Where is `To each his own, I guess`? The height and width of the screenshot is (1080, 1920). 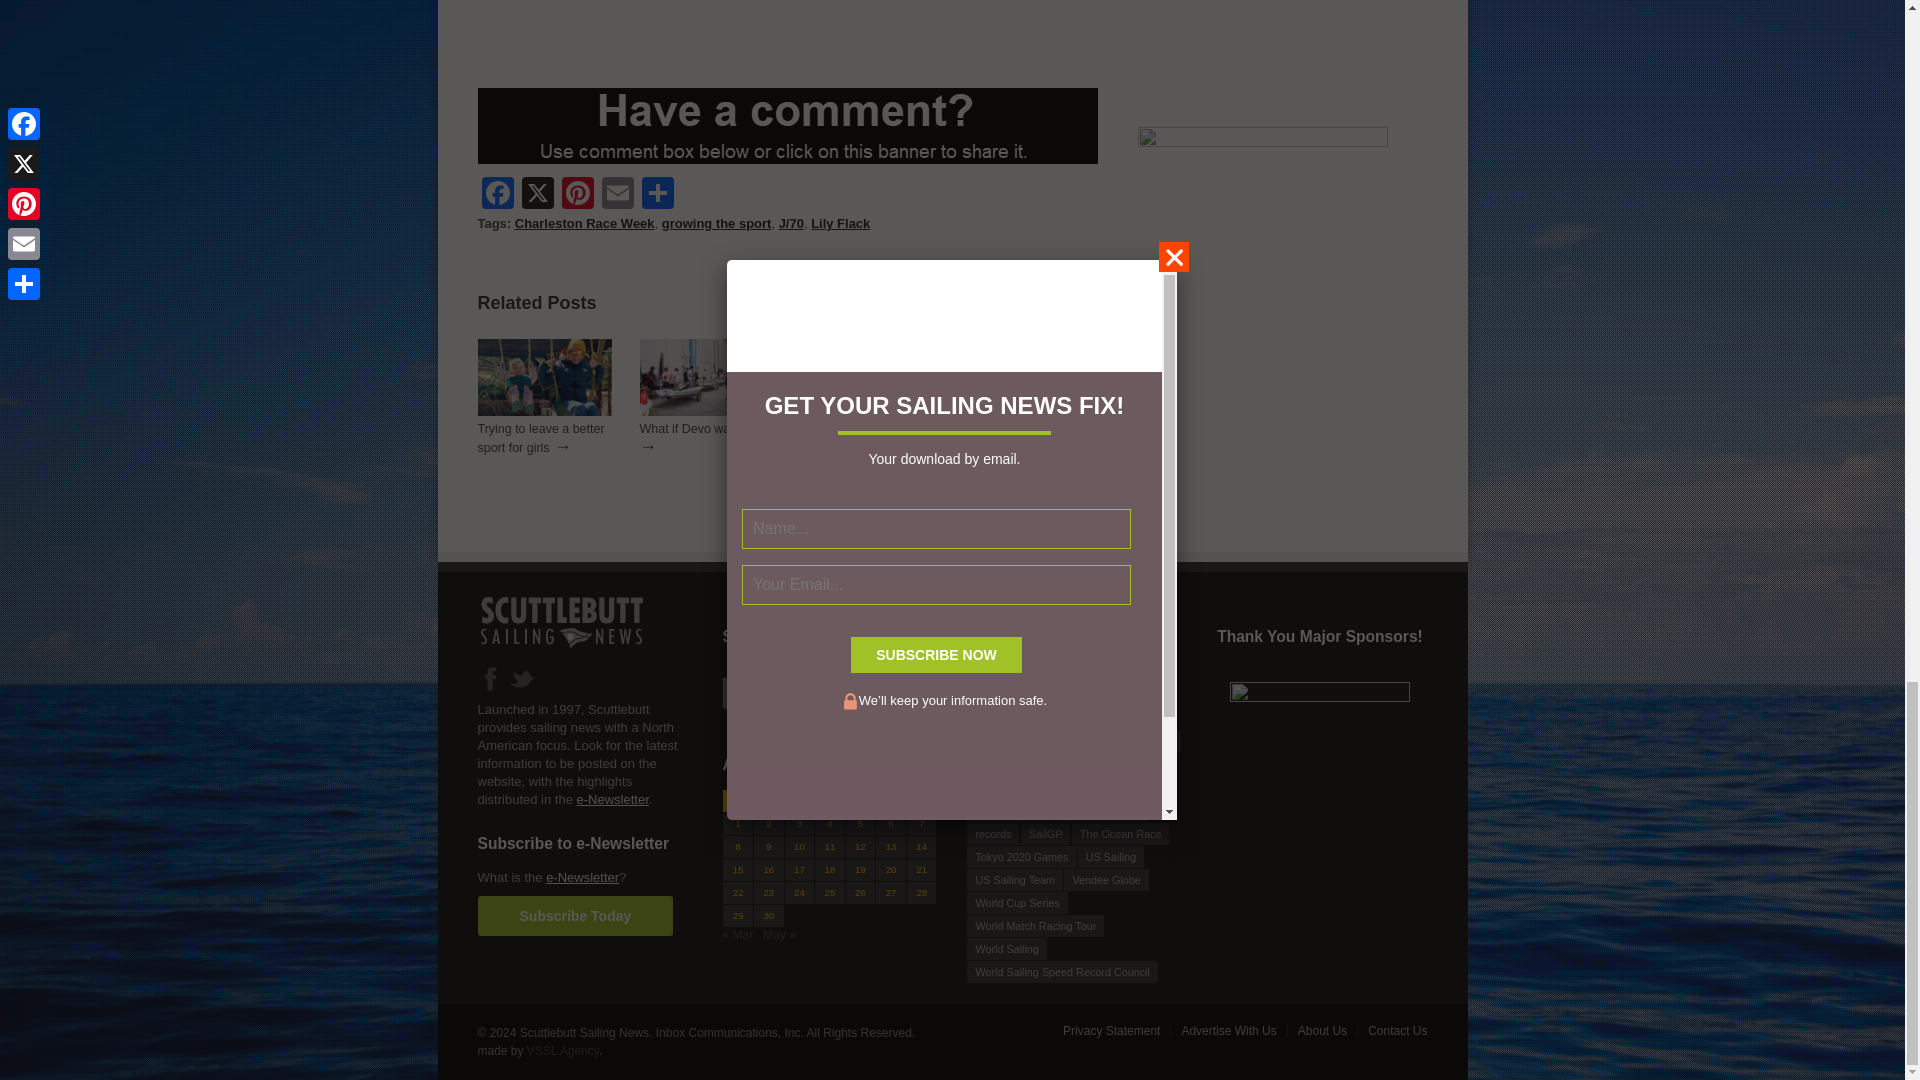
To each his own, I guess is located at coordinates (1030, 412).